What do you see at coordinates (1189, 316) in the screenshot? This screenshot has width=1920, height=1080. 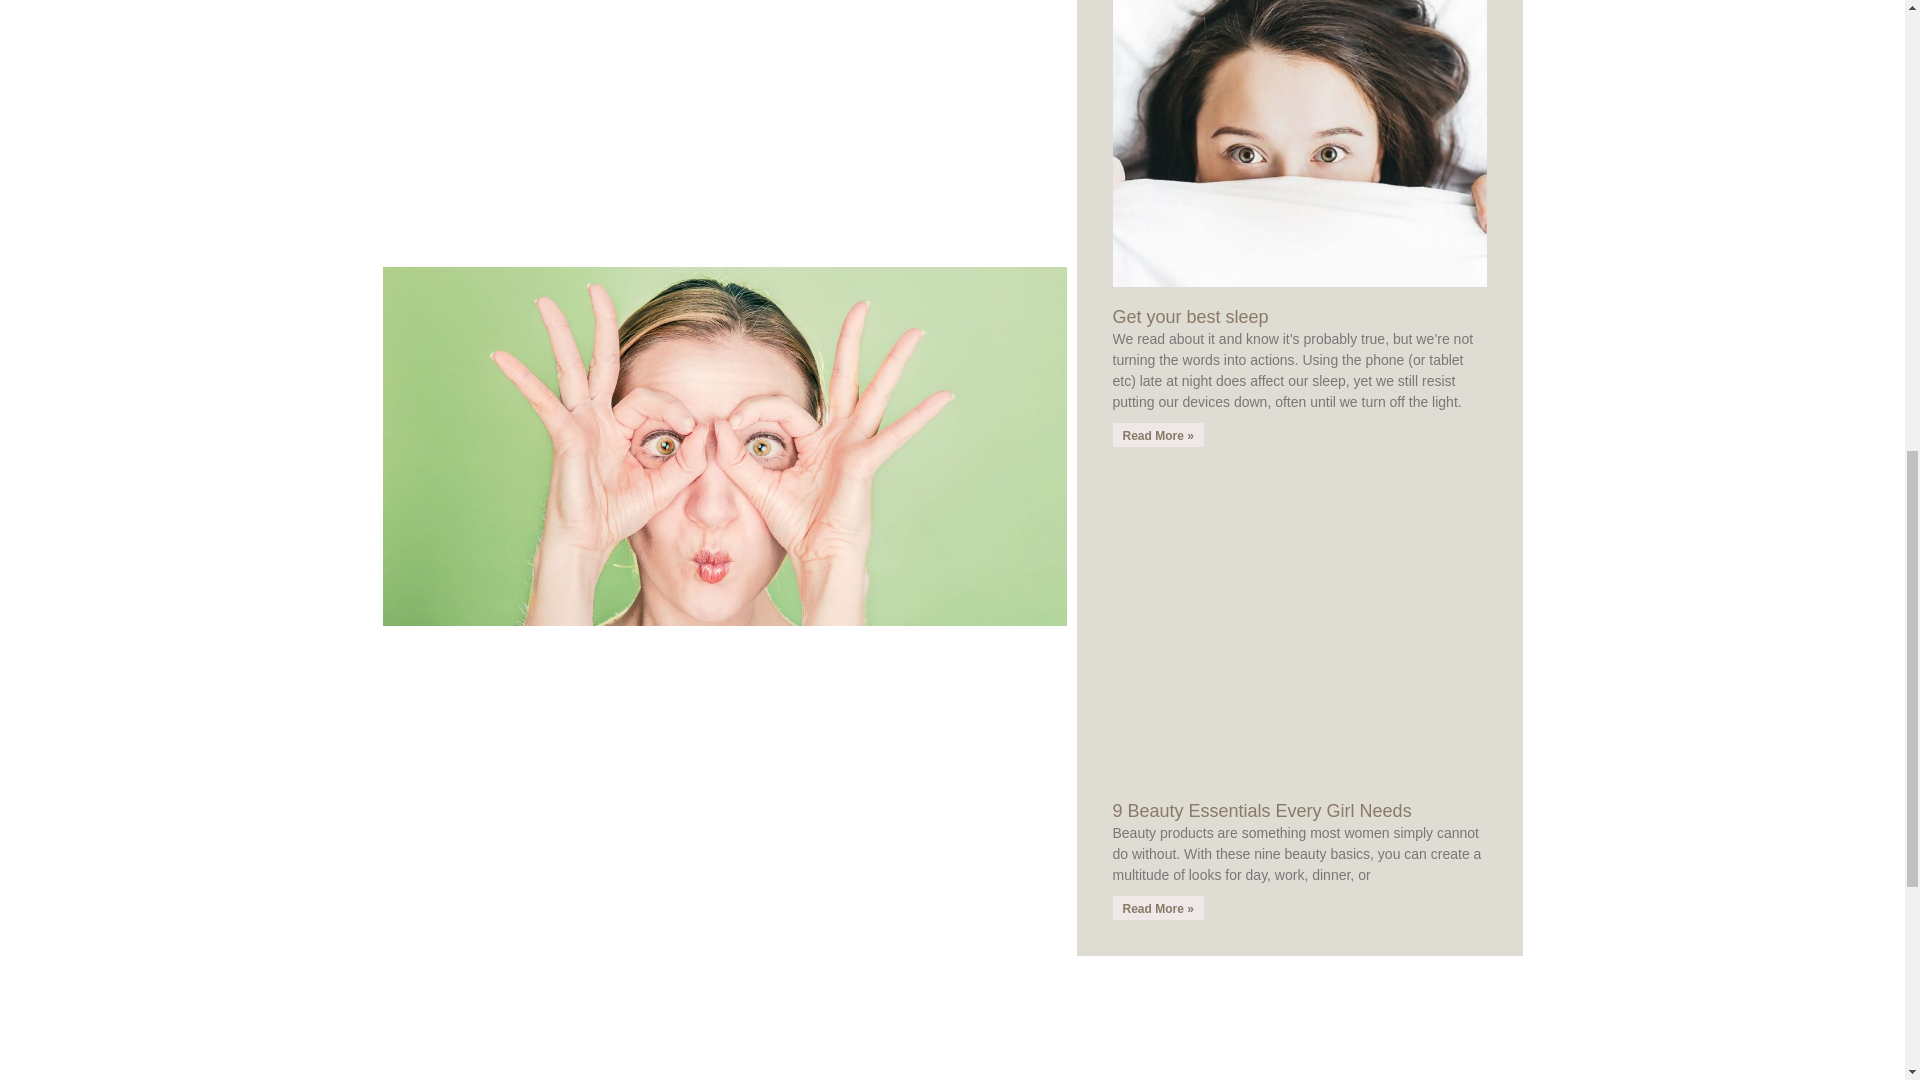 I see `Get your best sleep` at bounding box center [1189, 316].